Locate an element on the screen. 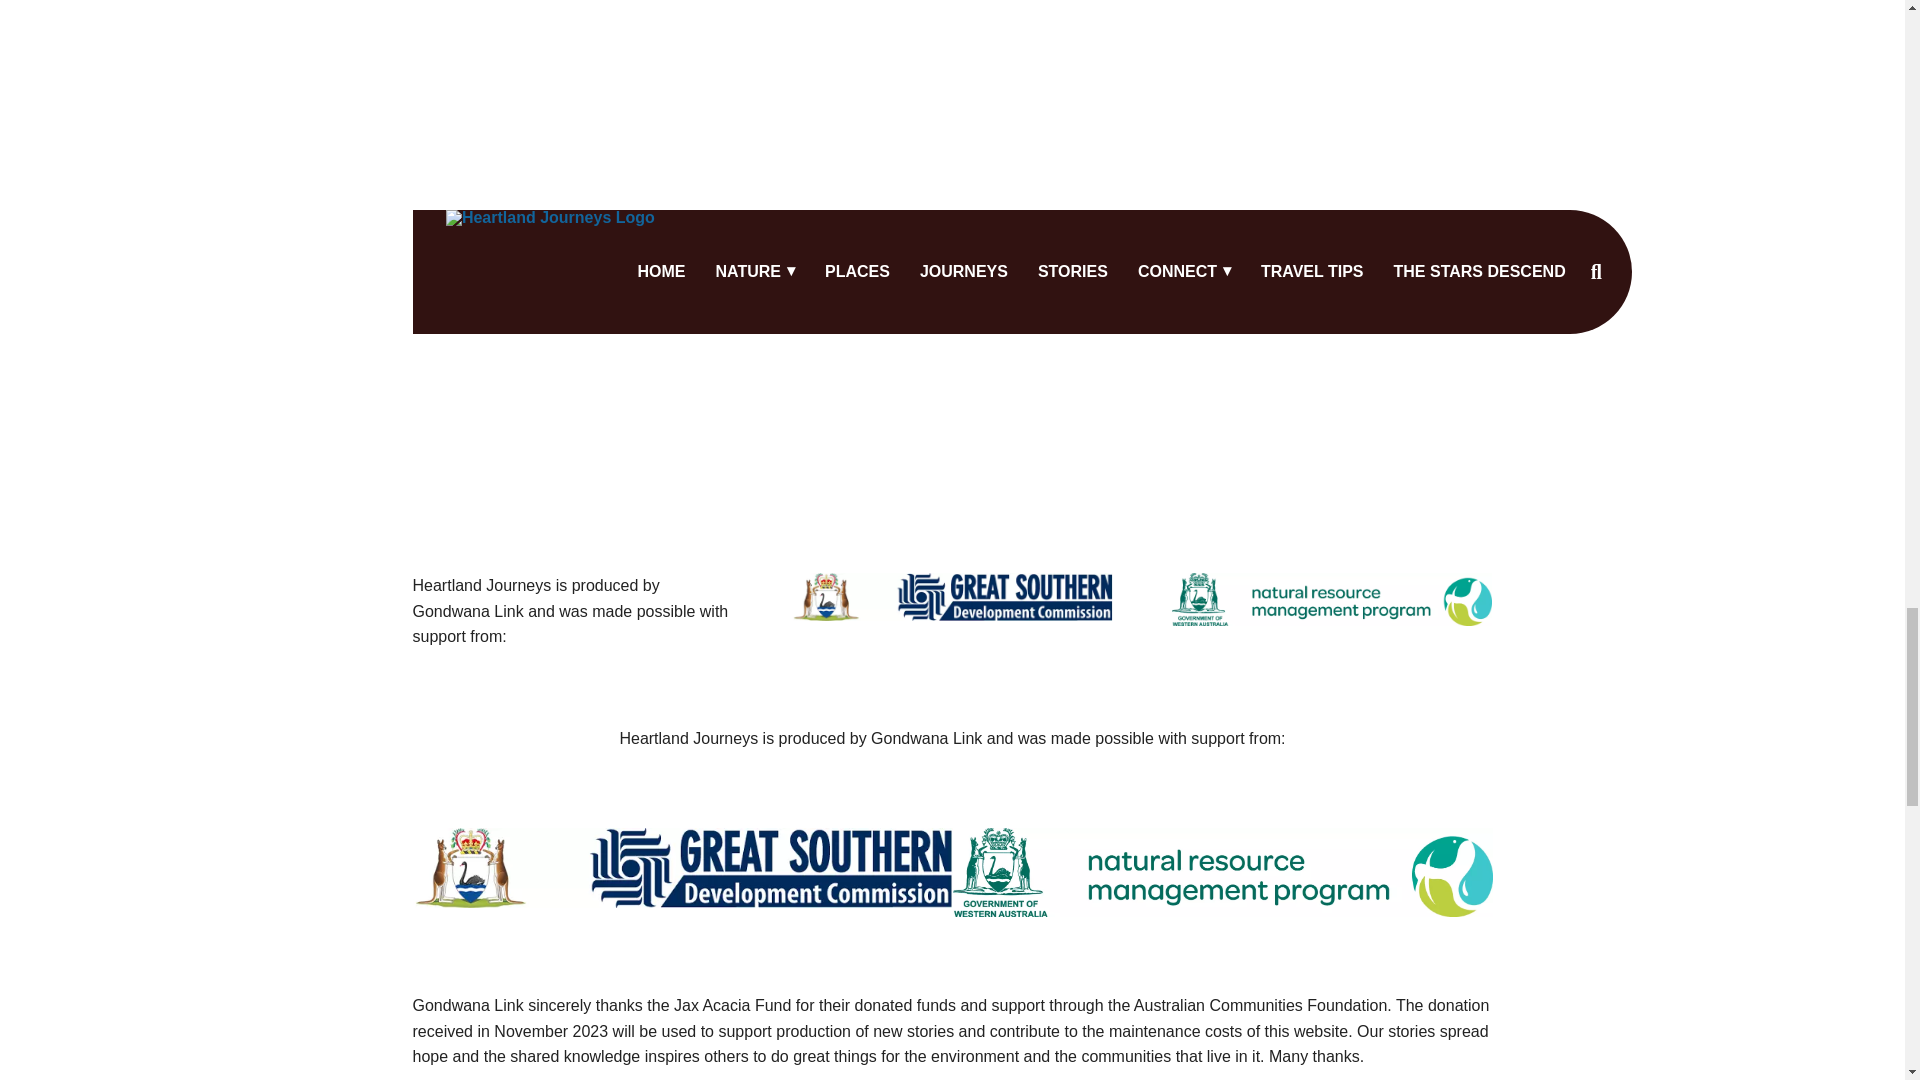 Image resolution: width=1920 pixels, height=1080 pixels. State-NRM-High-Quality-Logo is located at coordinates (1331, 600).